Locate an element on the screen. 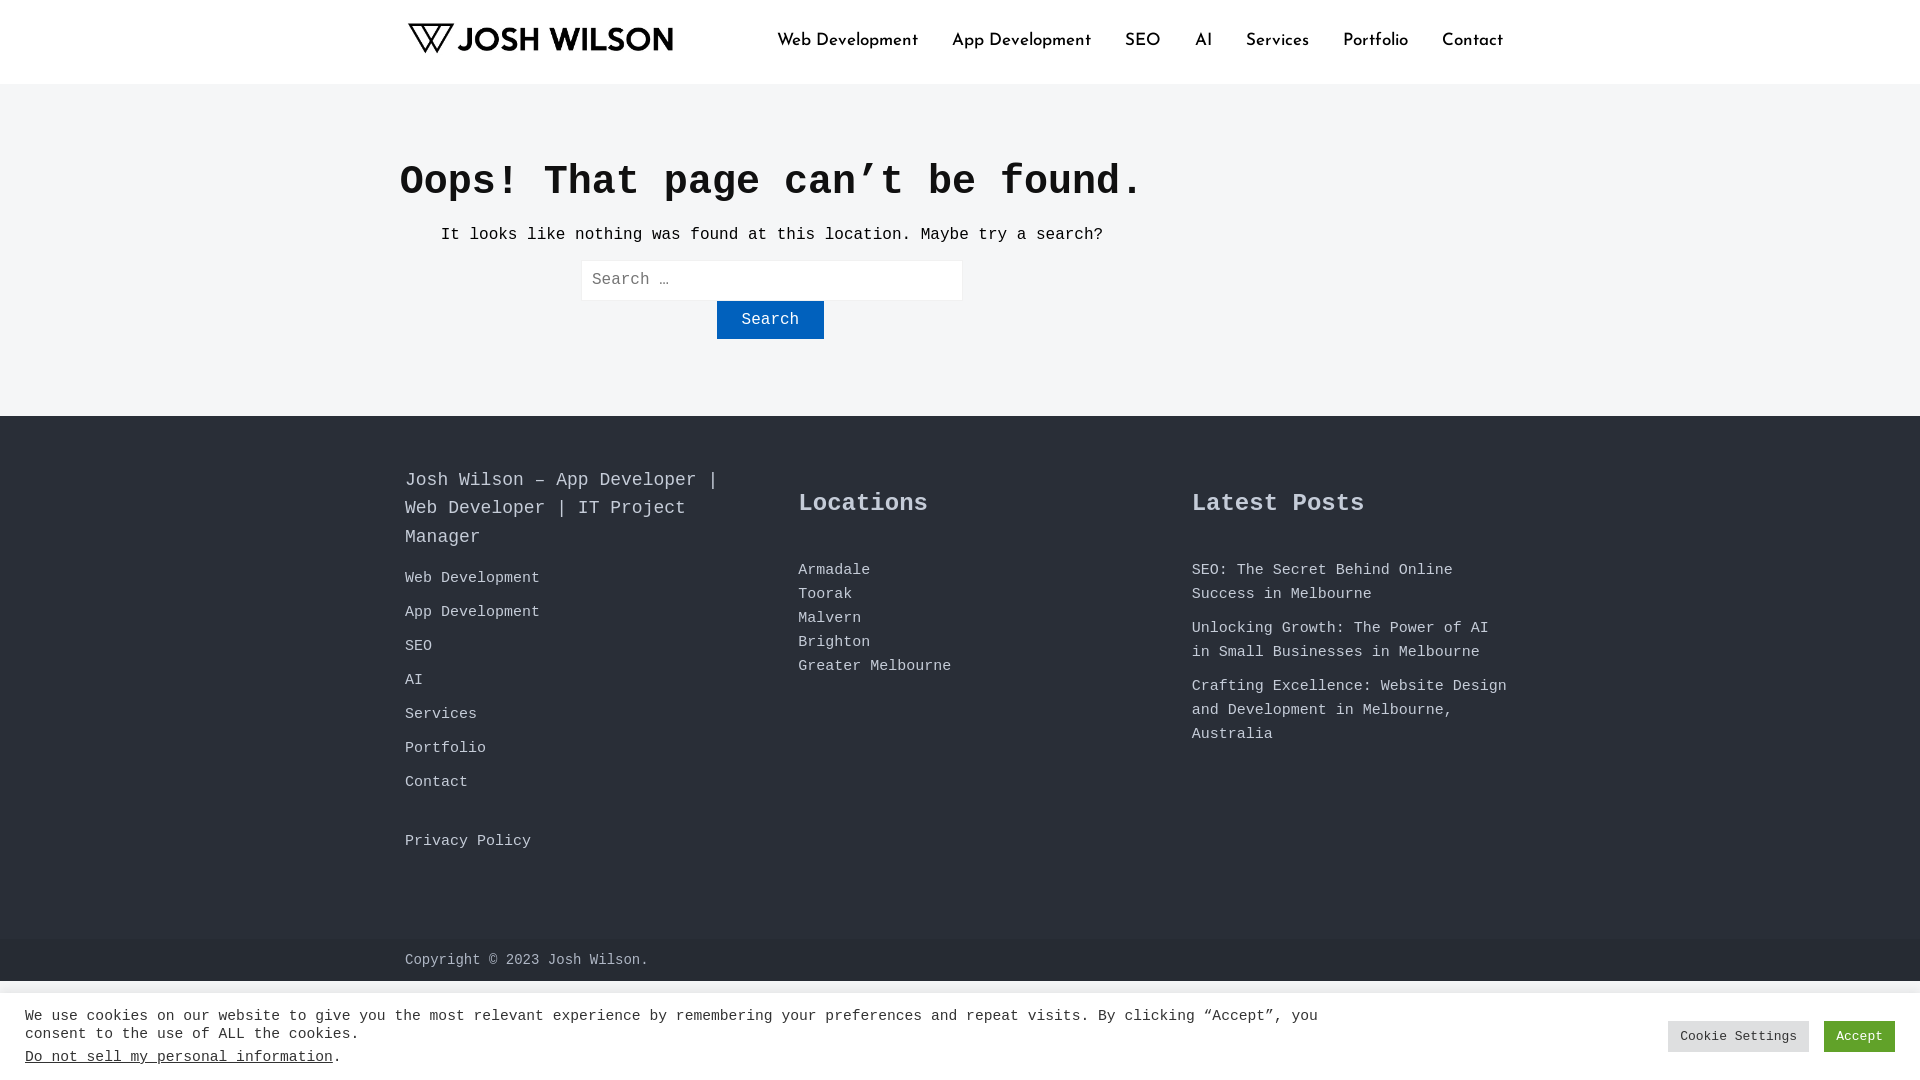  App Development is located at coordinates (472, 612).